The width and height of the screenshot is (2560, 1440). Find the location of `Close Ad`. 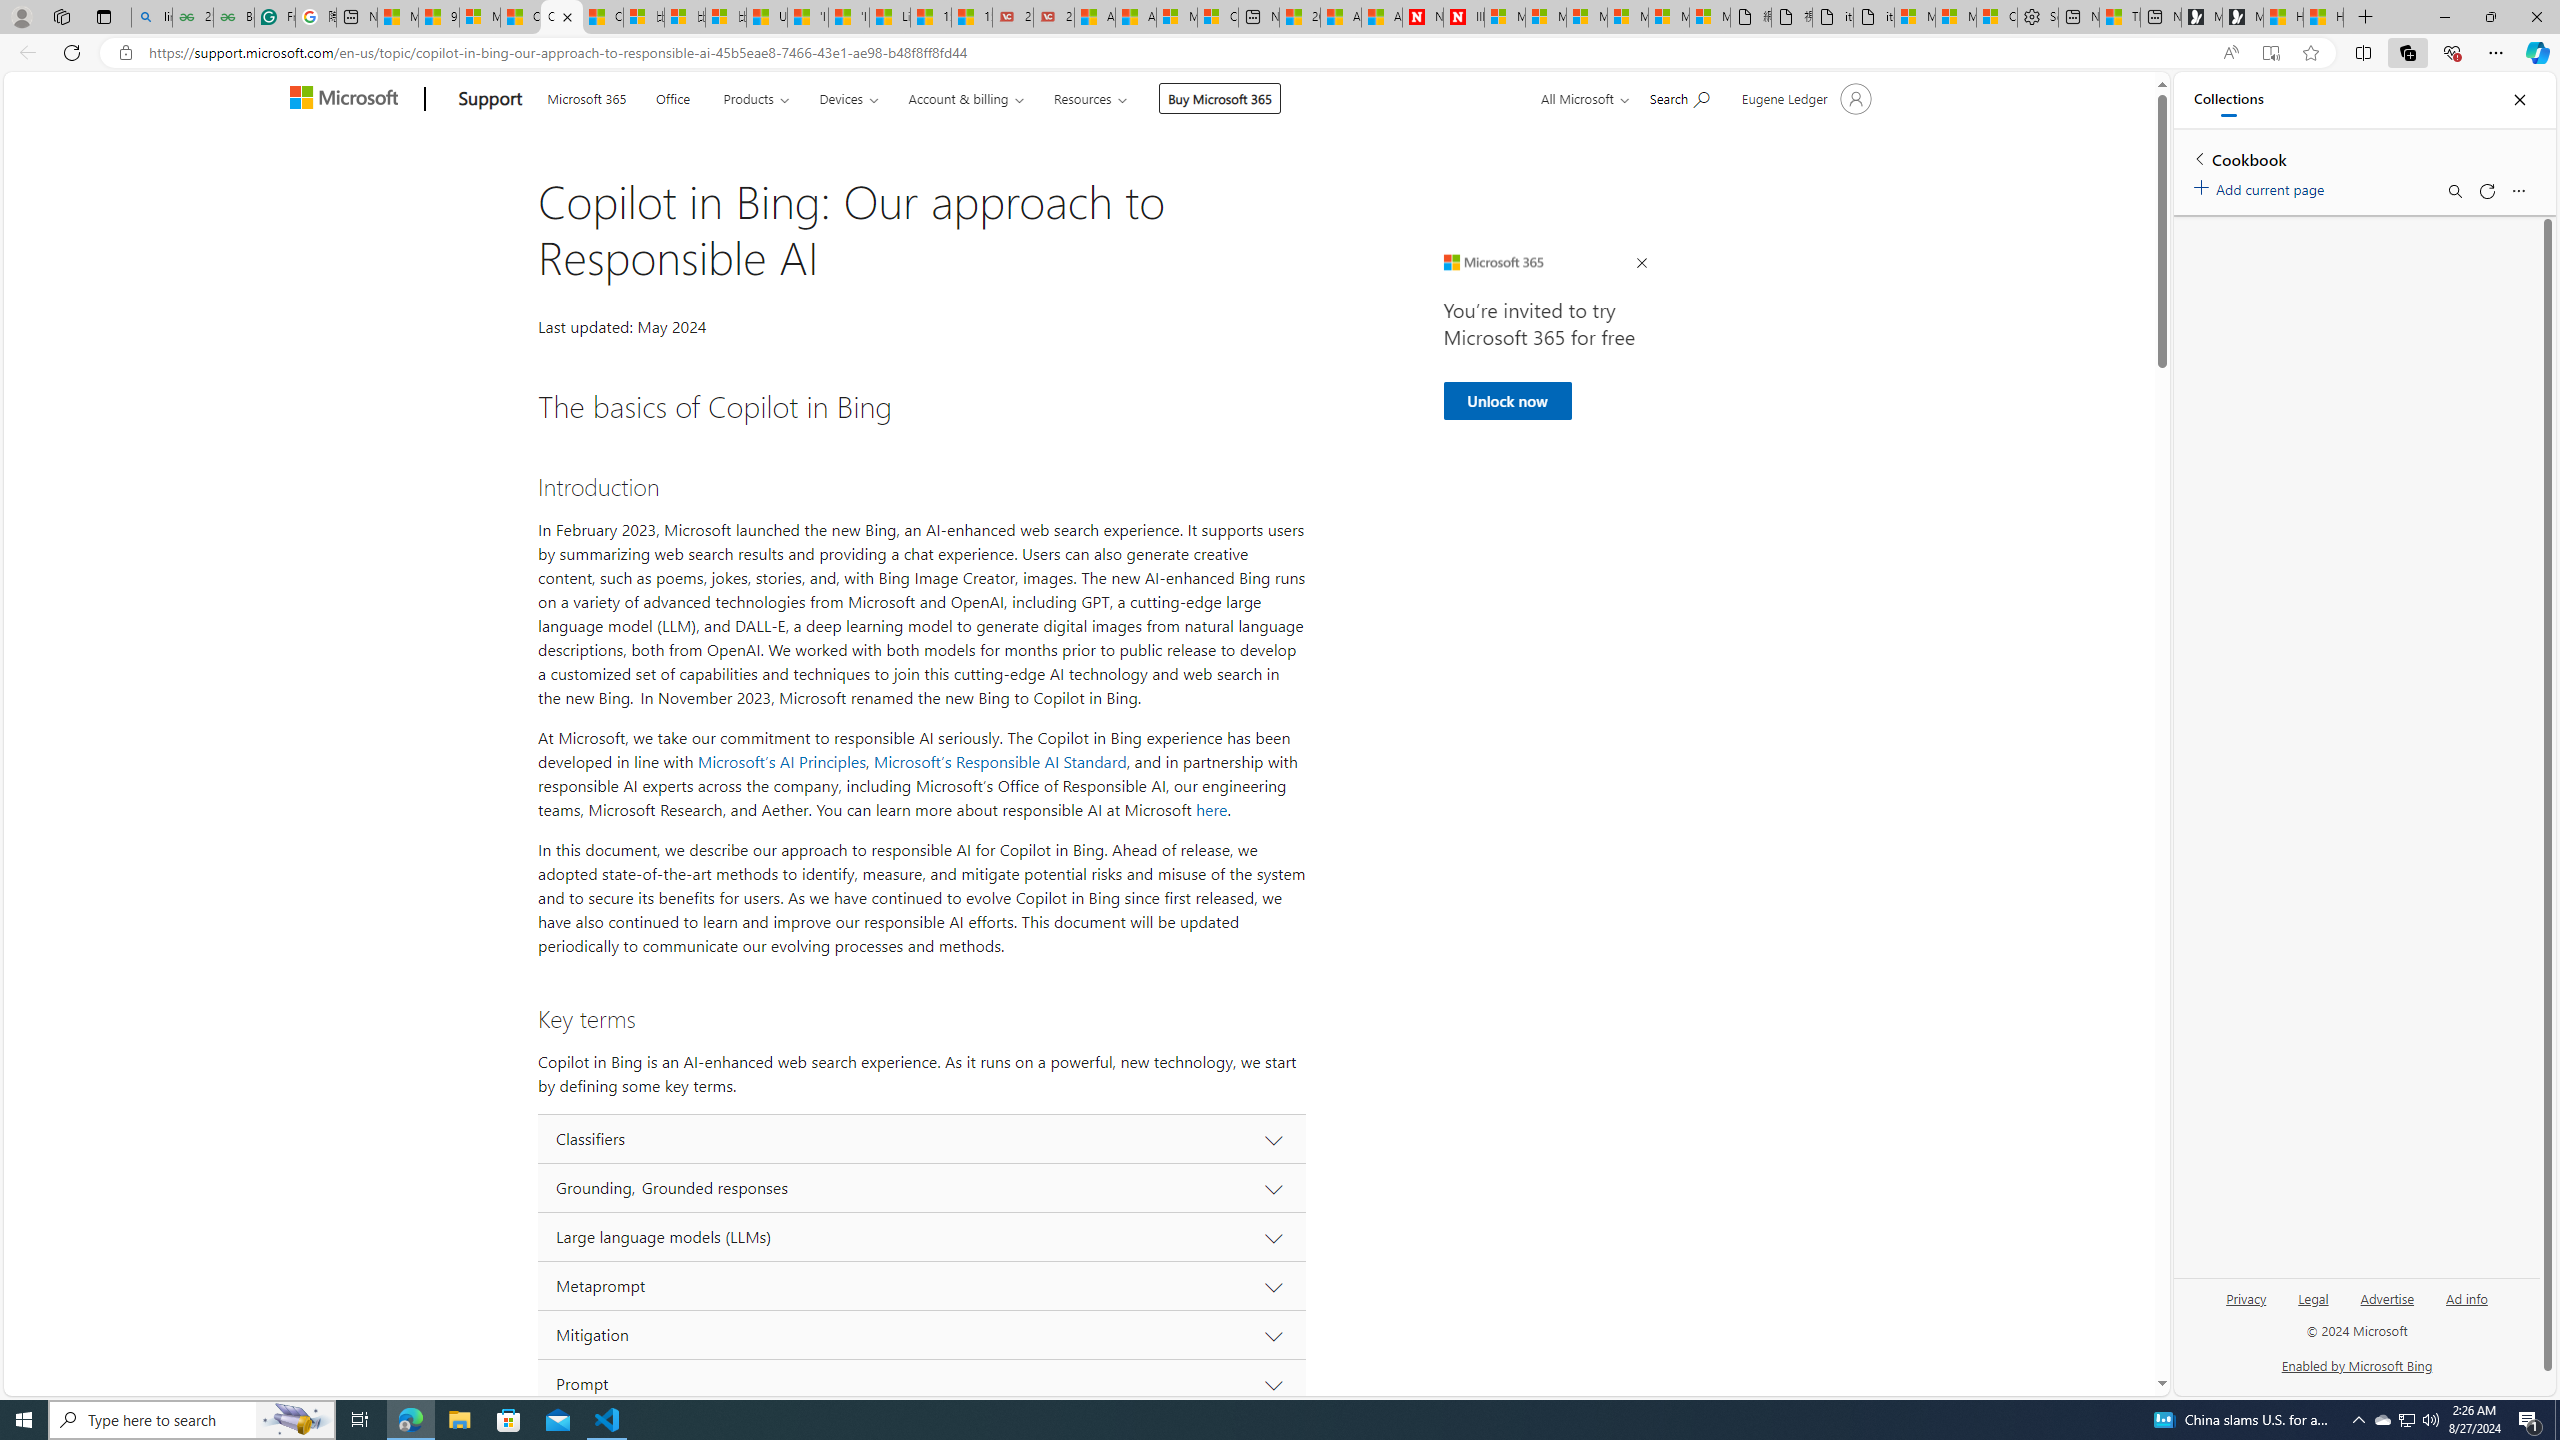

Close Ad is located at coordinates (1642, 263).